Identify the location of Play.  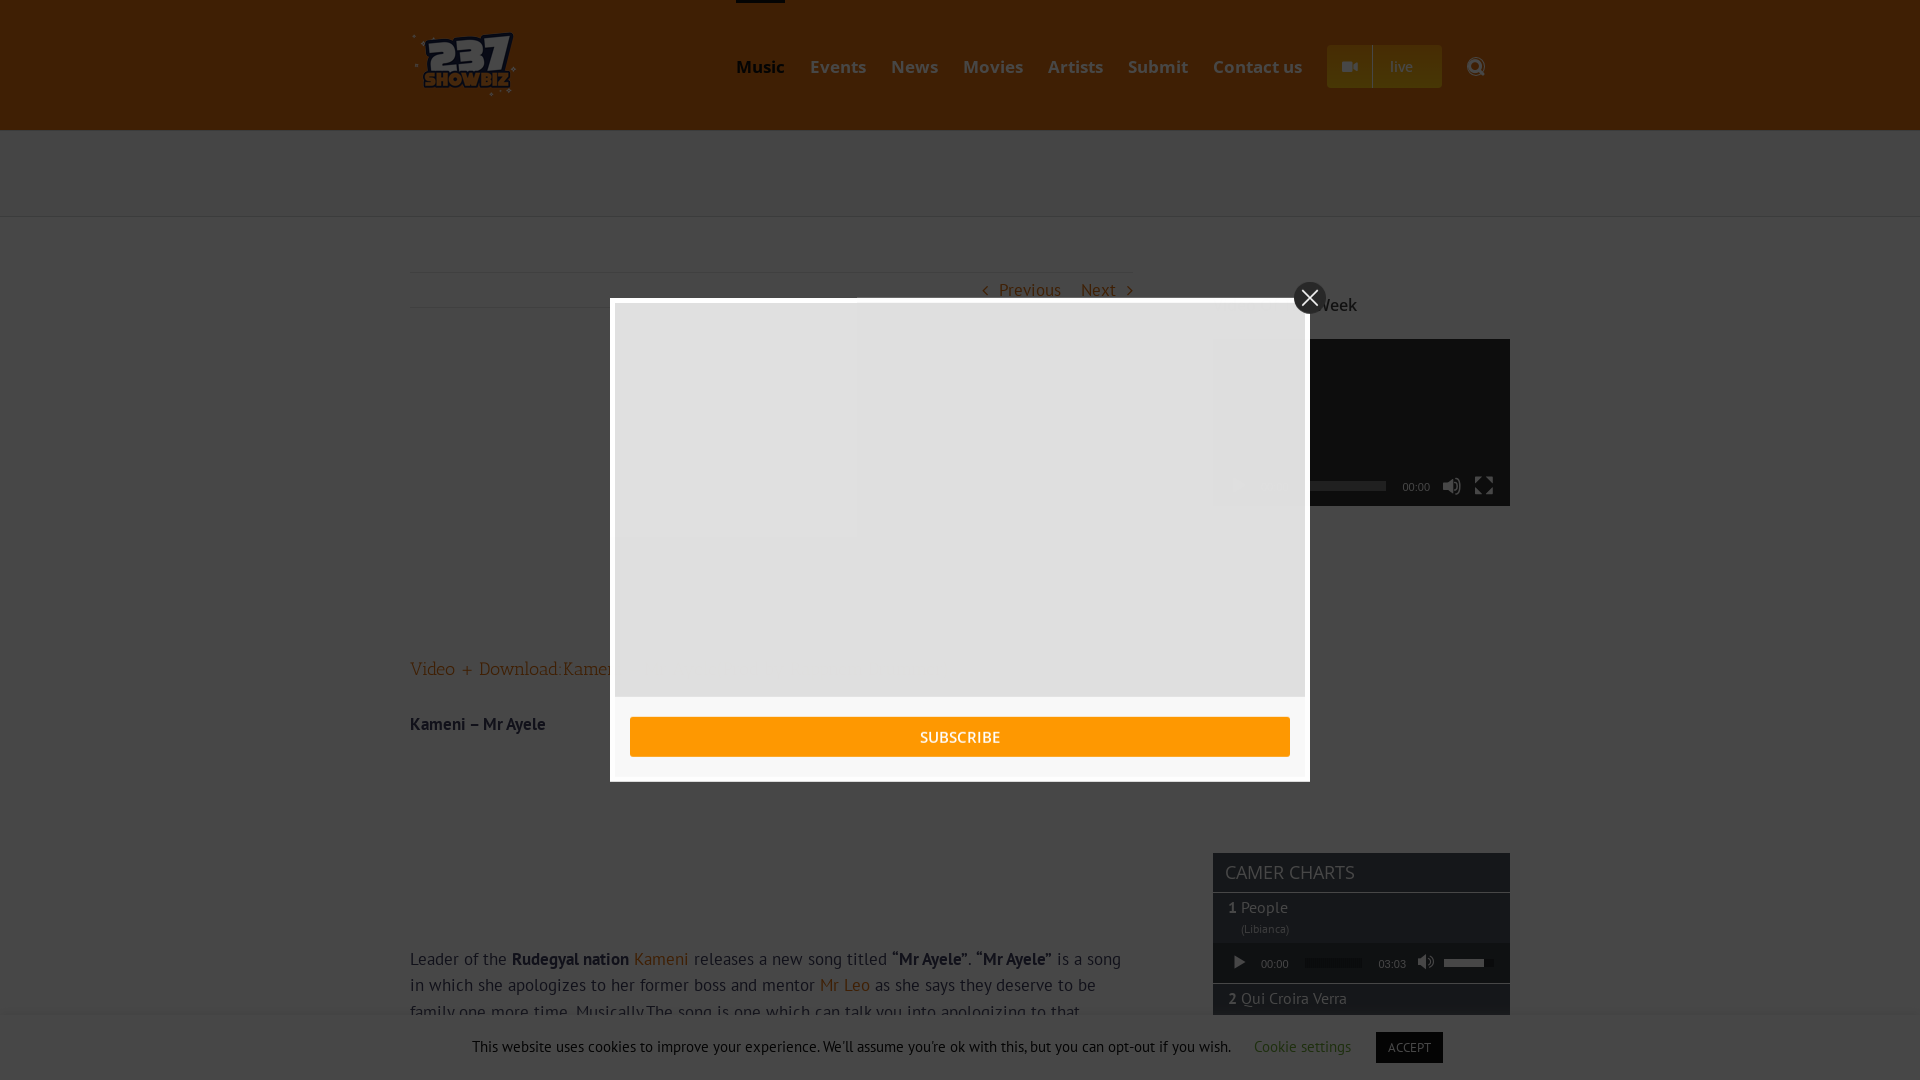
(1239, 1054).